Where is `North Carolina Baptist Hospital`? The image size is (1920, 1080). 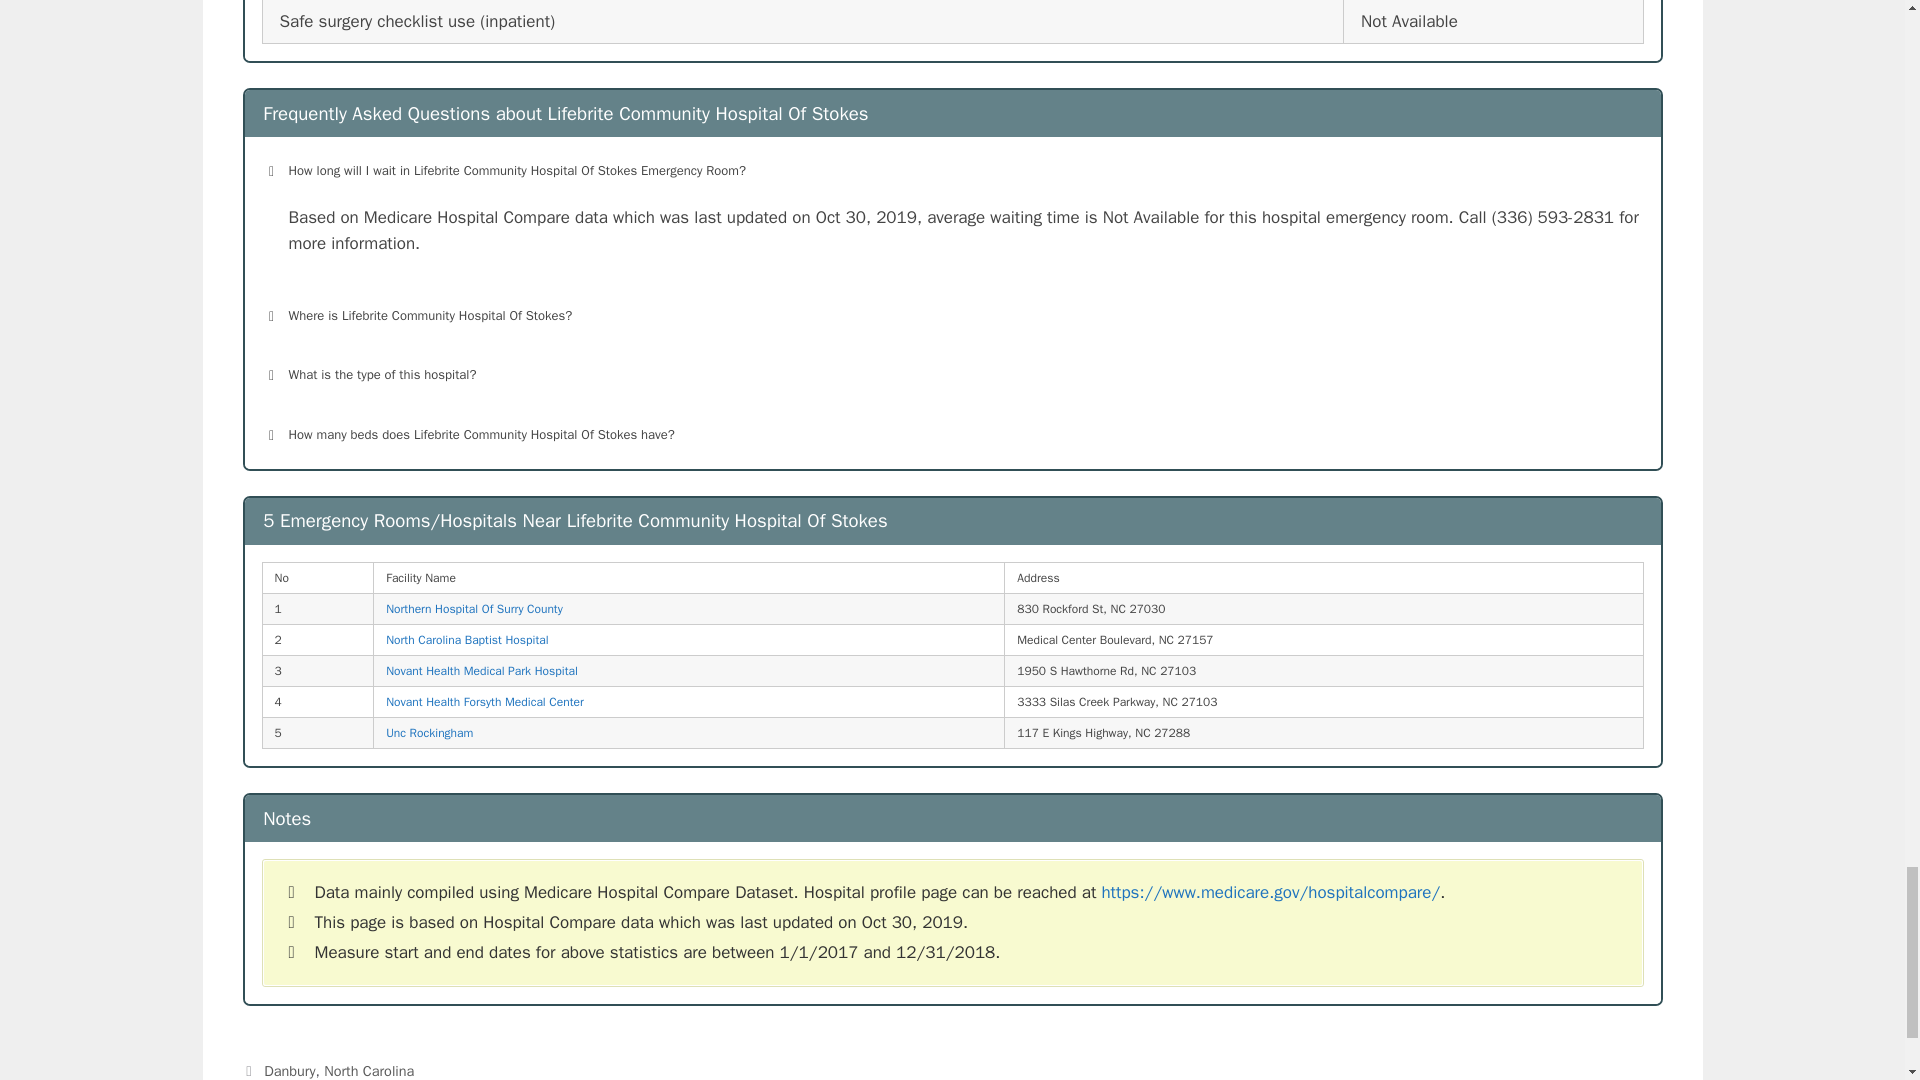 North Carolina Baptist Hospital is located at coordinates (466, 640).